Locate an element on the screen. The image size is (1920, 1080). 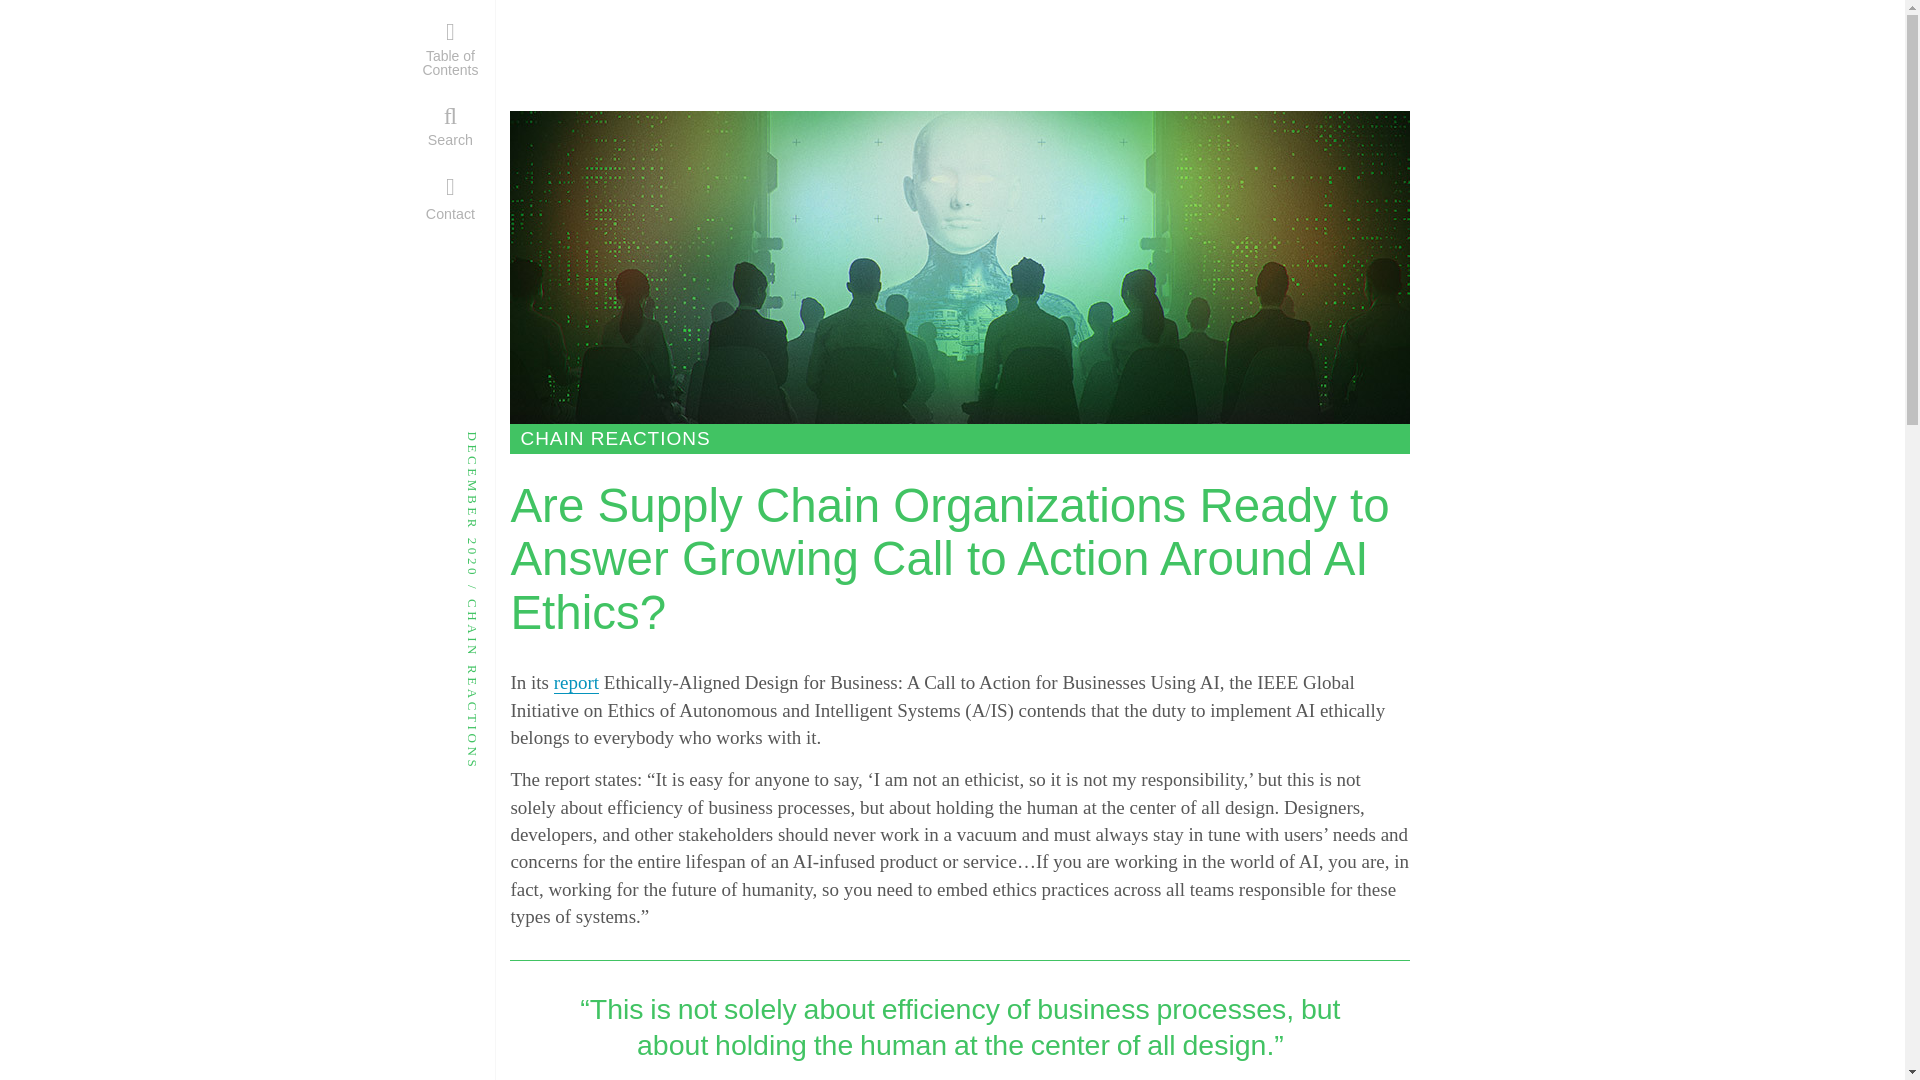
Toggle search is located at coordinates (450, 127).